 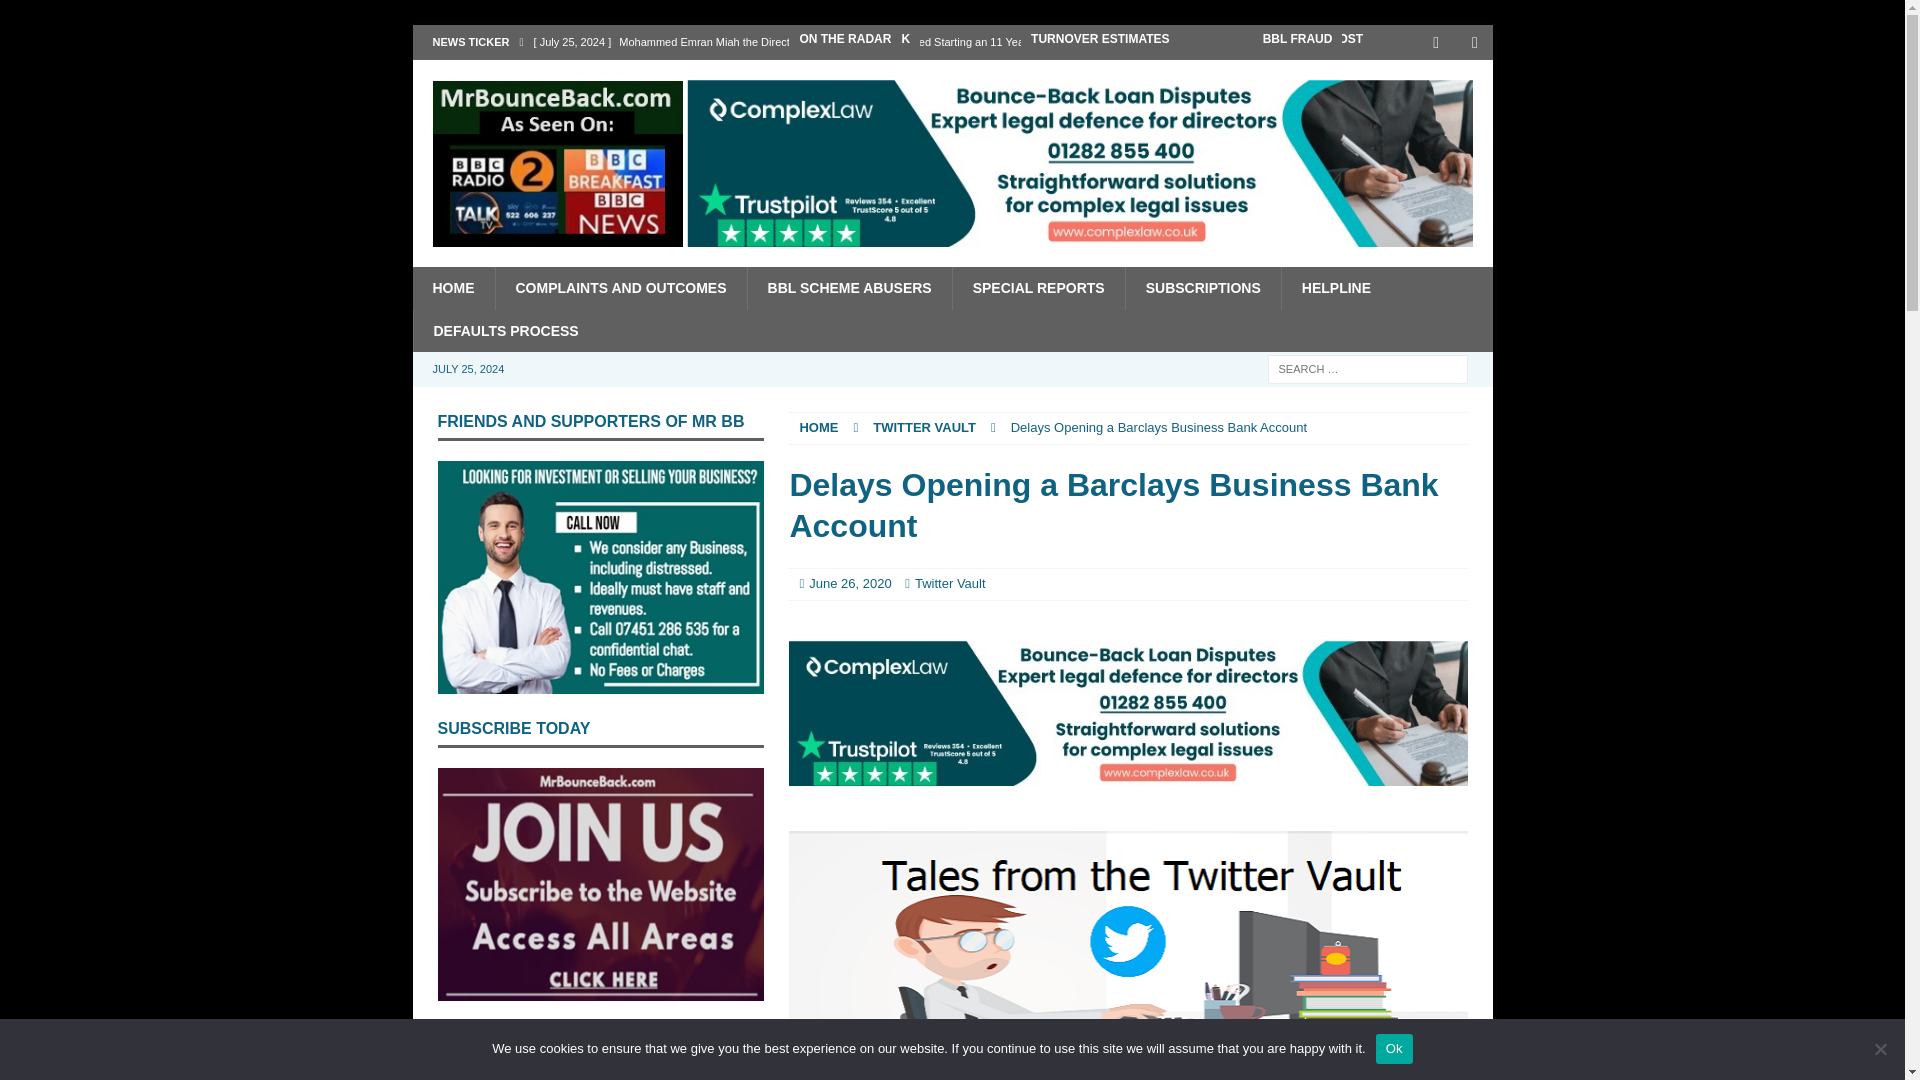 What do you see at coordinates (950, 582) in the screenshot?
I see `Twitter Vault` at bounding box center [950, 582].